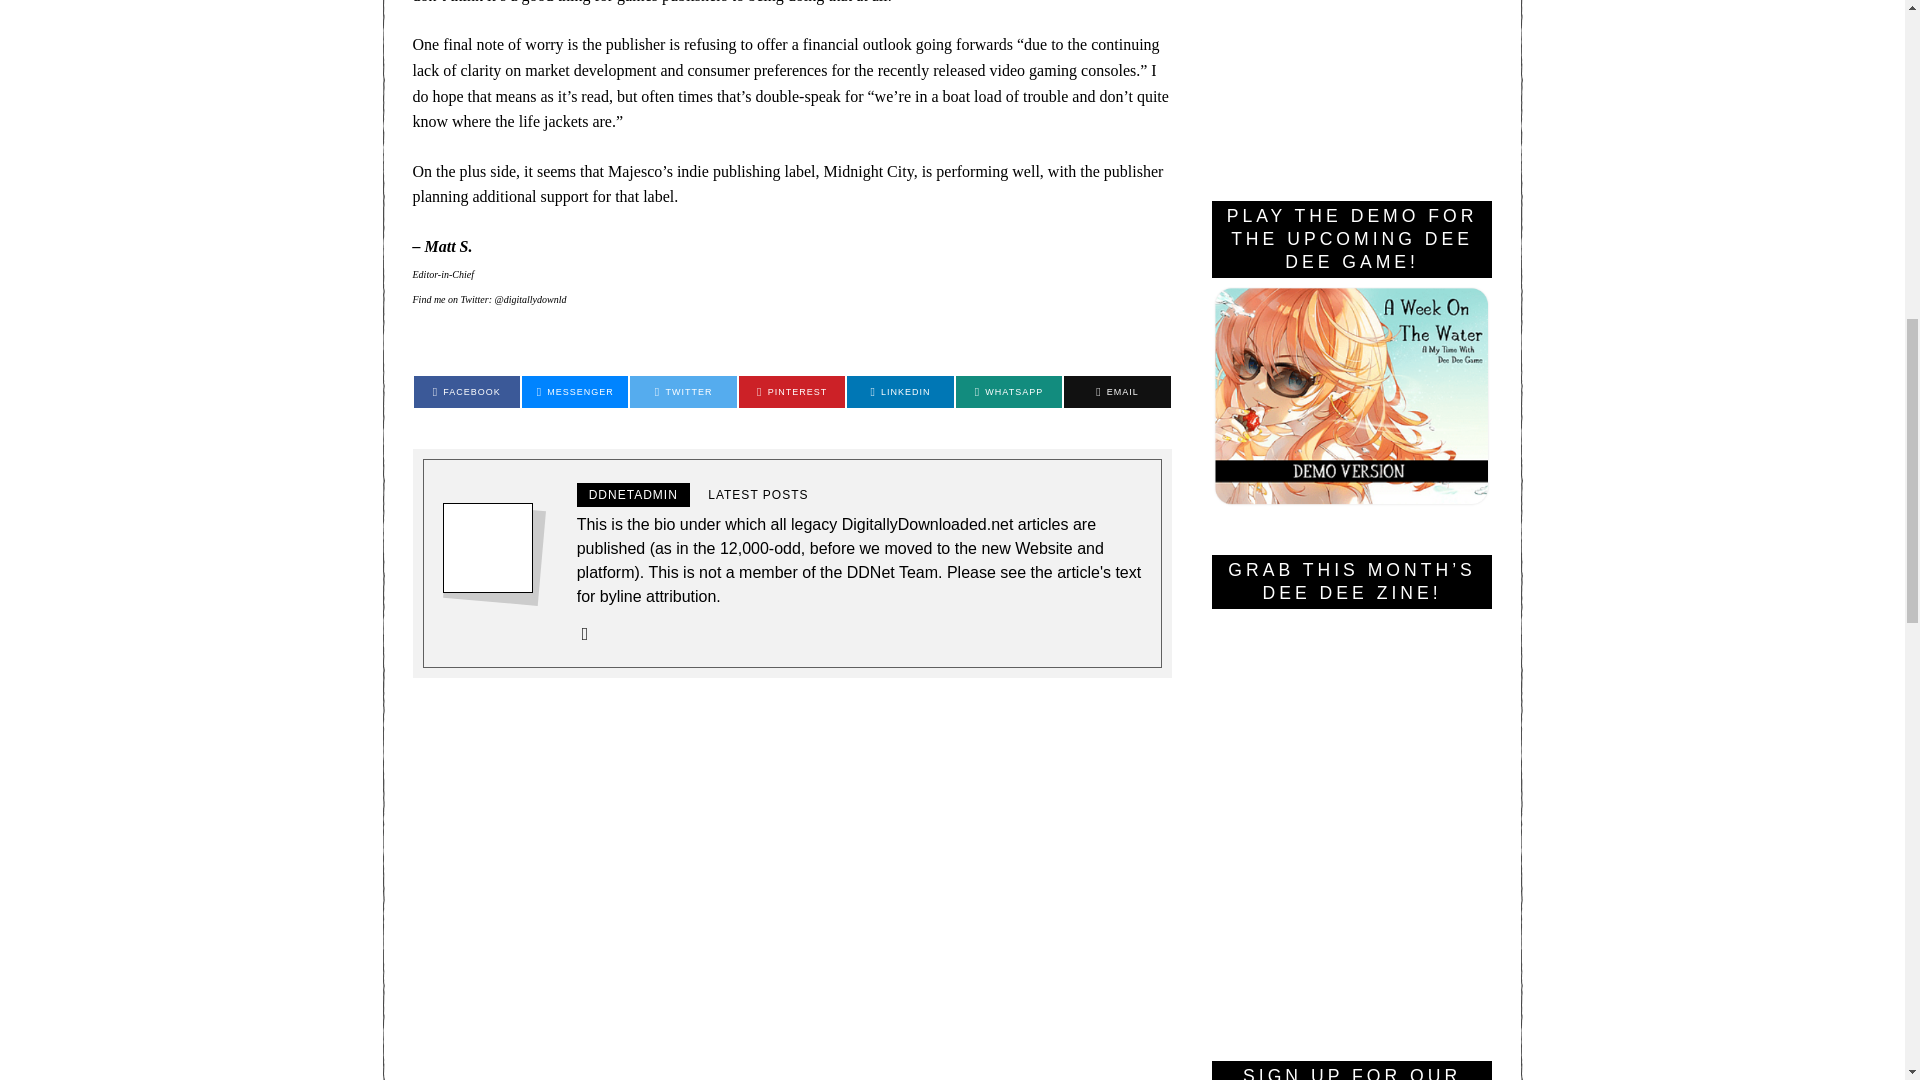 Image resolution: width=1920 pixels, height=1080 pixels. Describe the element at coordinates (899, 392) in the screenshot. I see `LINKEDIN` at that location.